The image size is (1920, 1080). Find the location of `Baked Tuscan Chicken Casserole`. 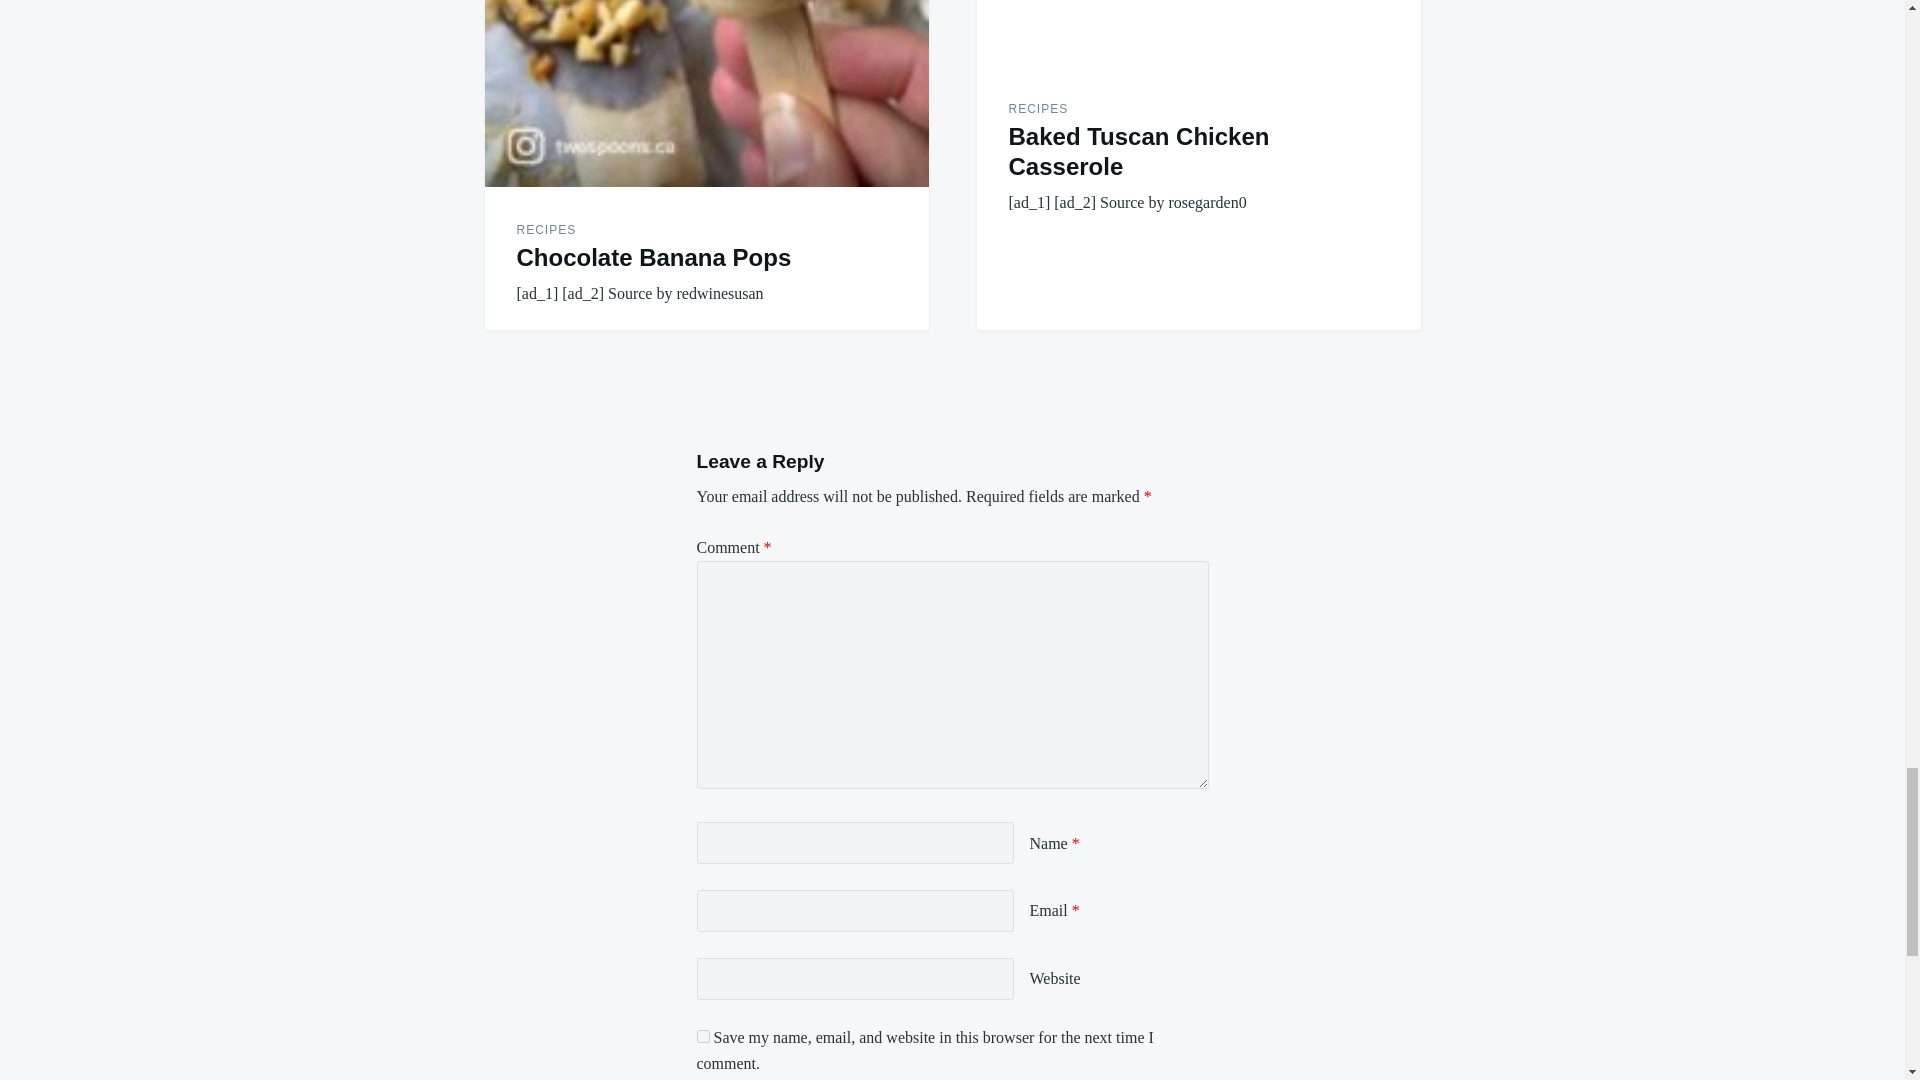

Baked Tuscan Chicken Casserole is located at coordinates (1138, 152).